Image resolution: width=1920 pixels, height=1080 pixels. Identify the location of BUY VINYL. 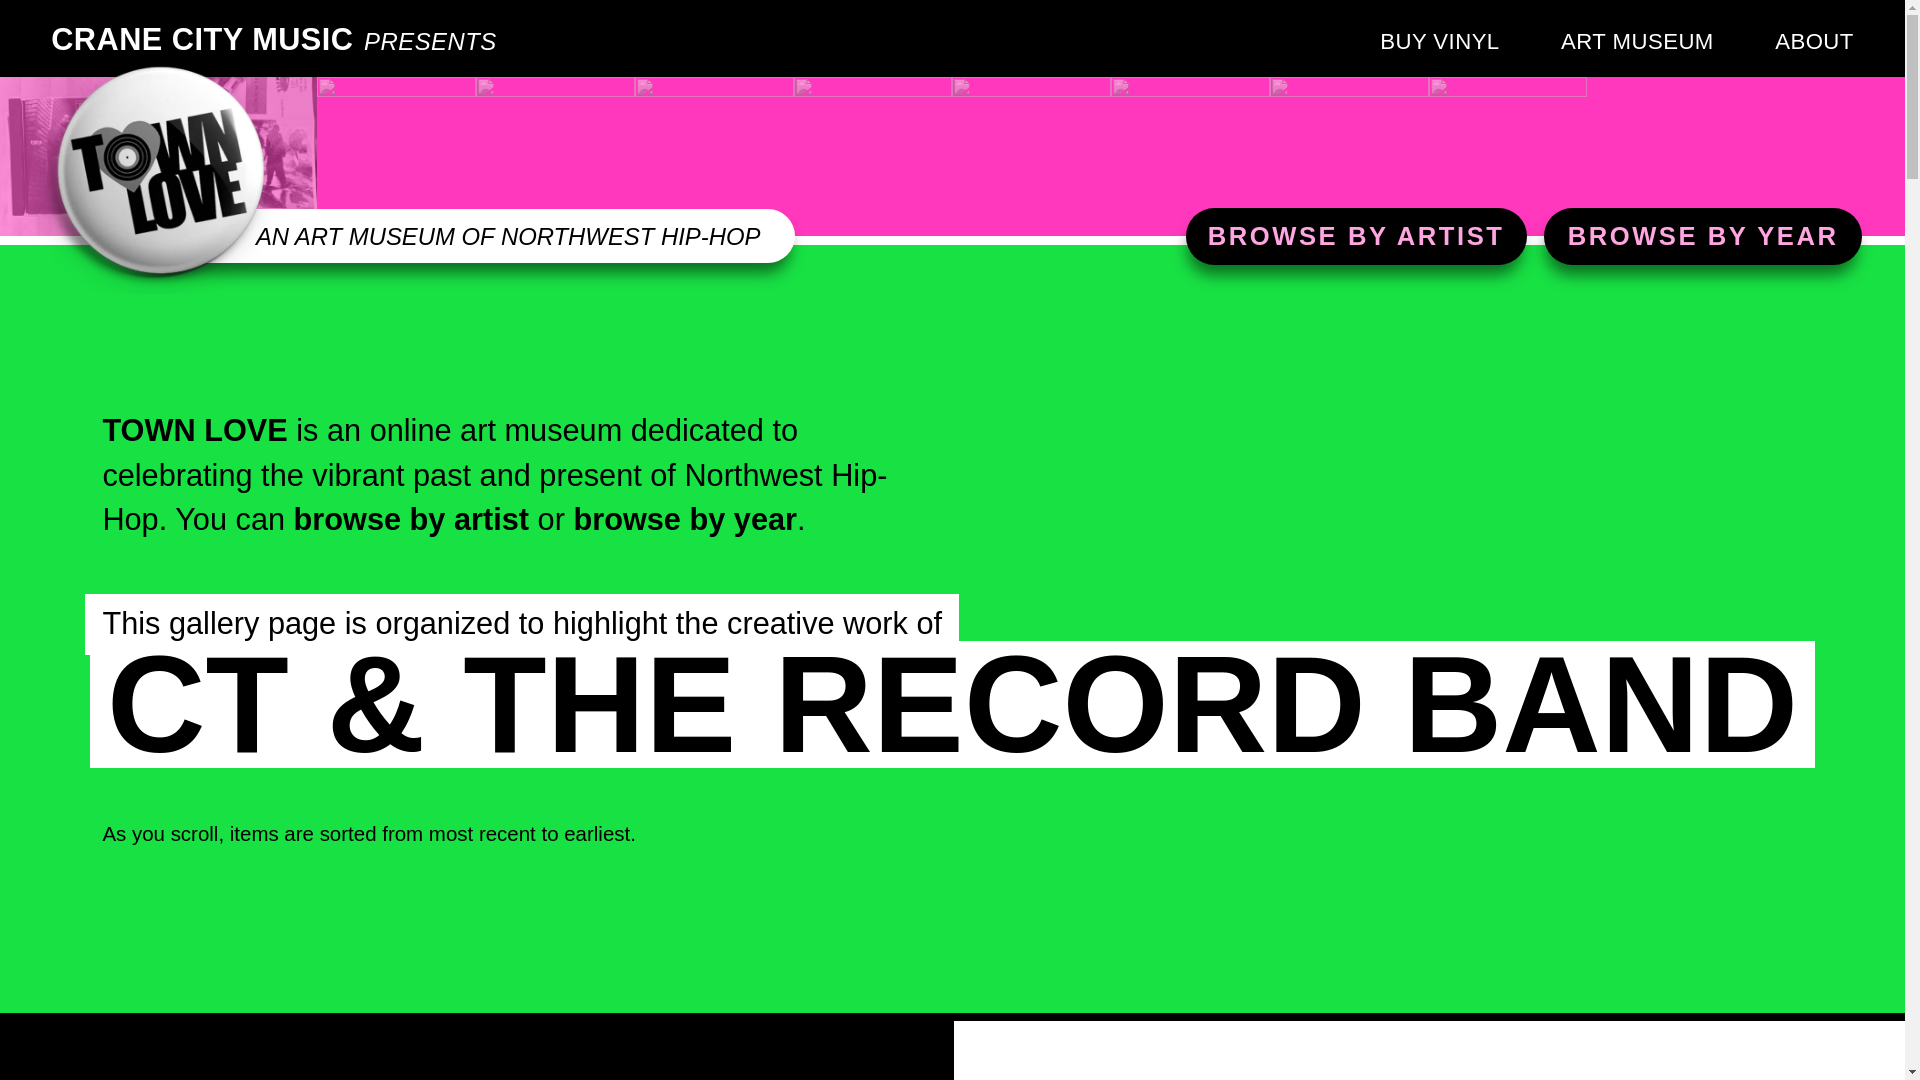
(1440, 42).